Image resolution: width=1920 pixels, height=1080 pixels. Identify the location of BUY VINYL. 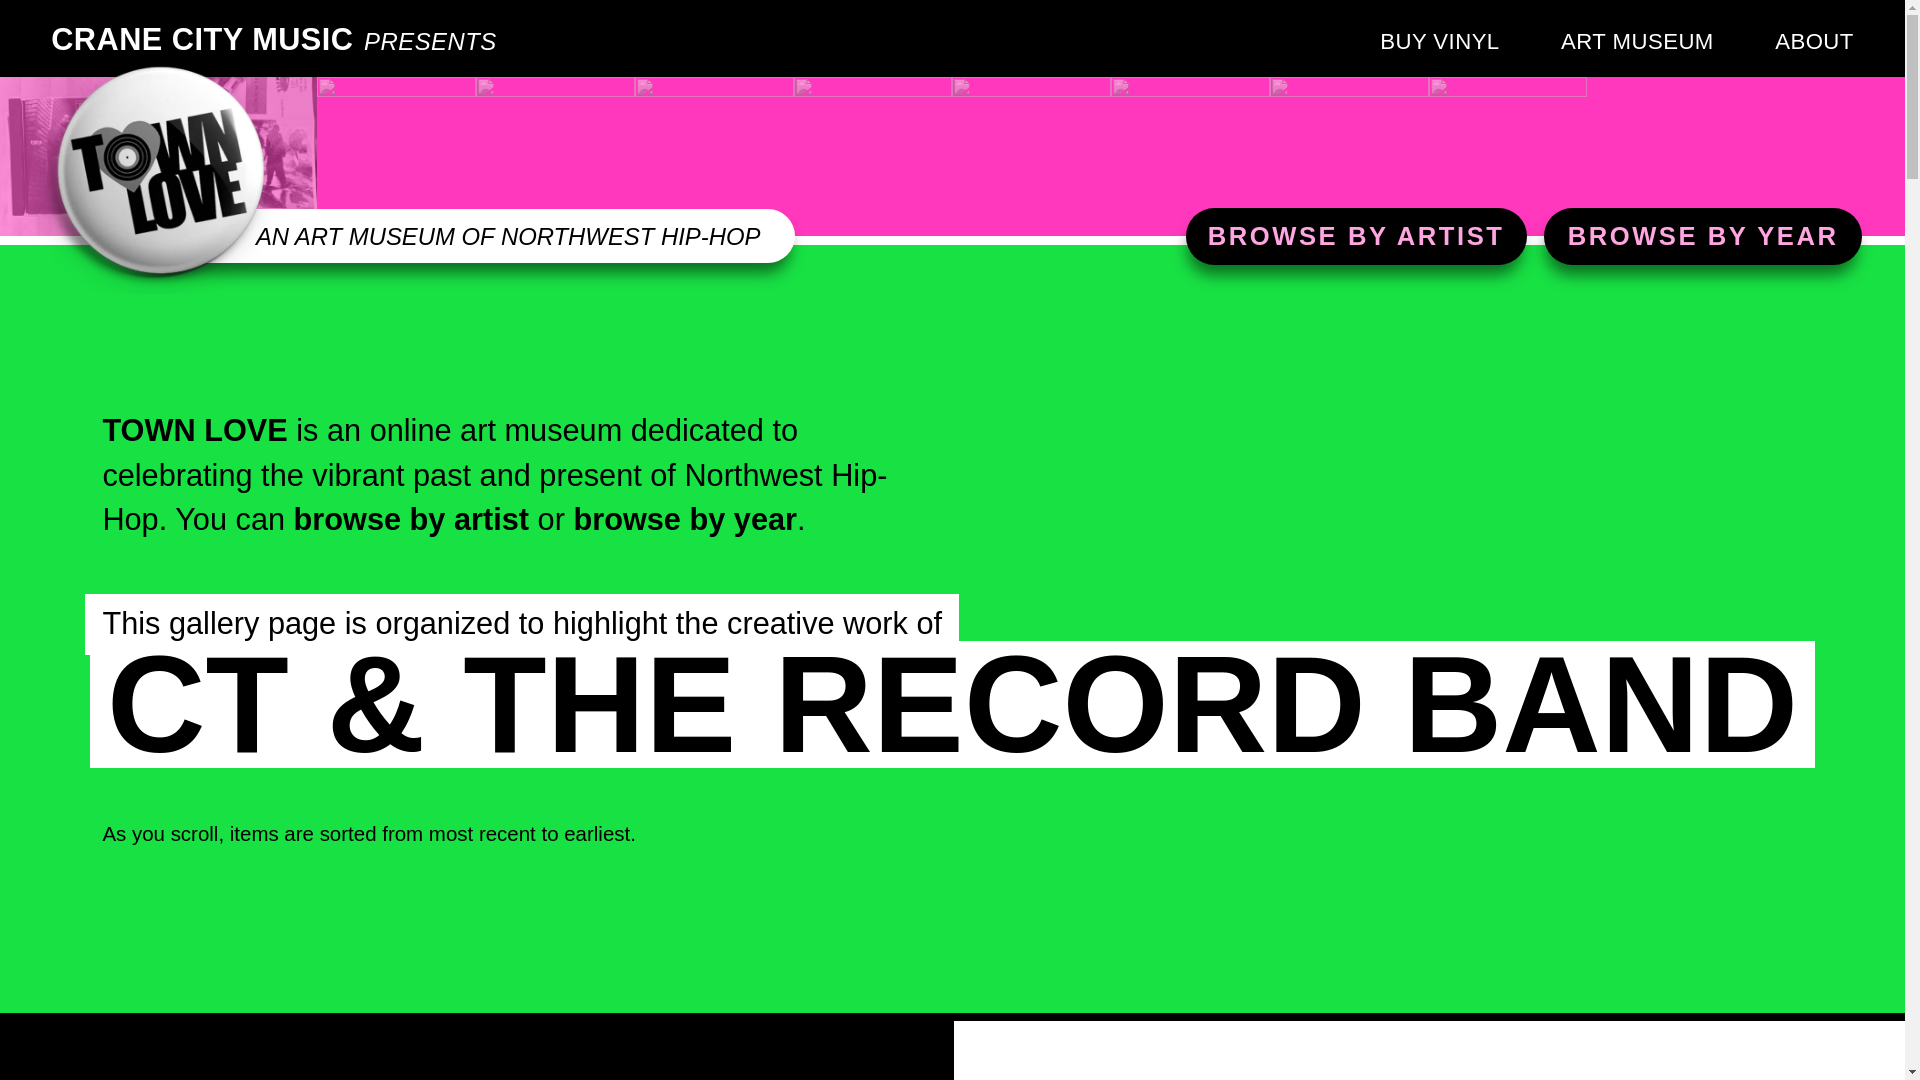
(1440, 42).